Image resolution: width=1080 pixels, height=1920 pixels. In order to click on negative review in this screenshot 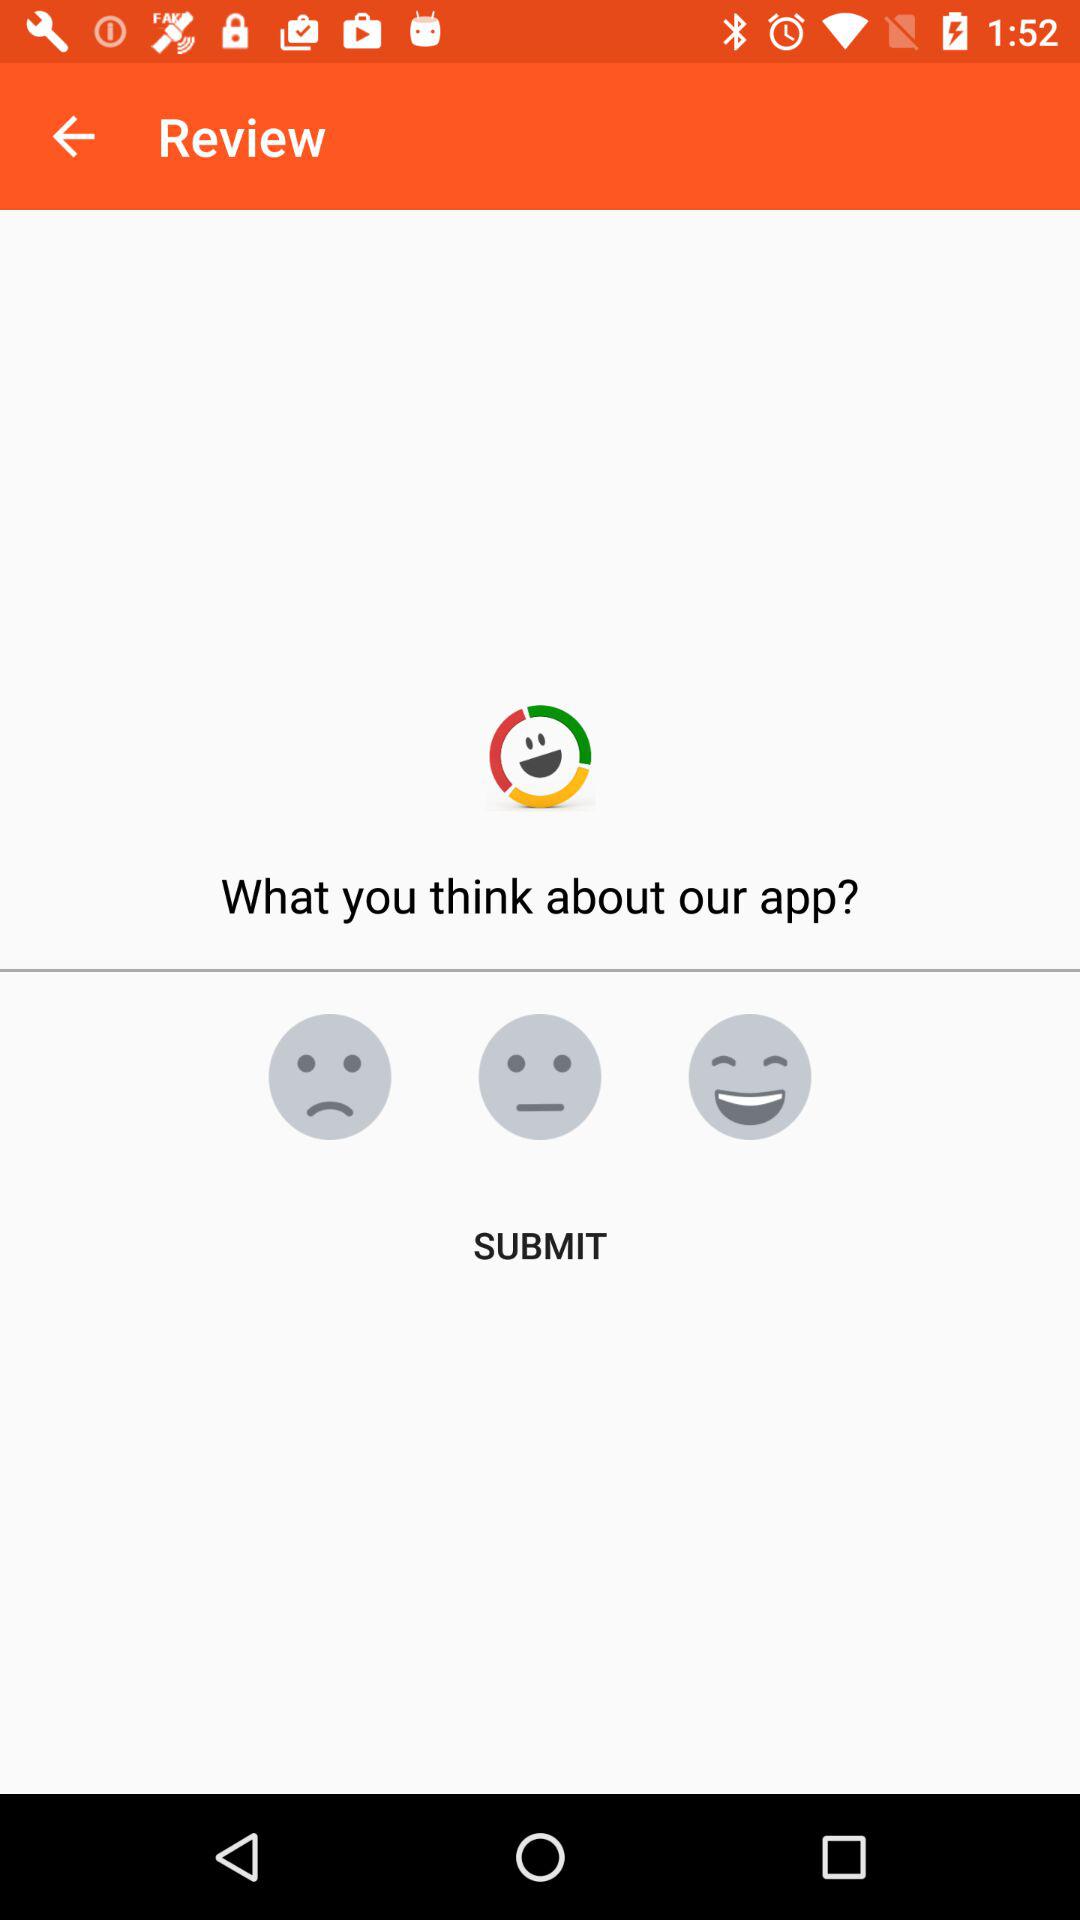, I will do `click(330, 1077)`.